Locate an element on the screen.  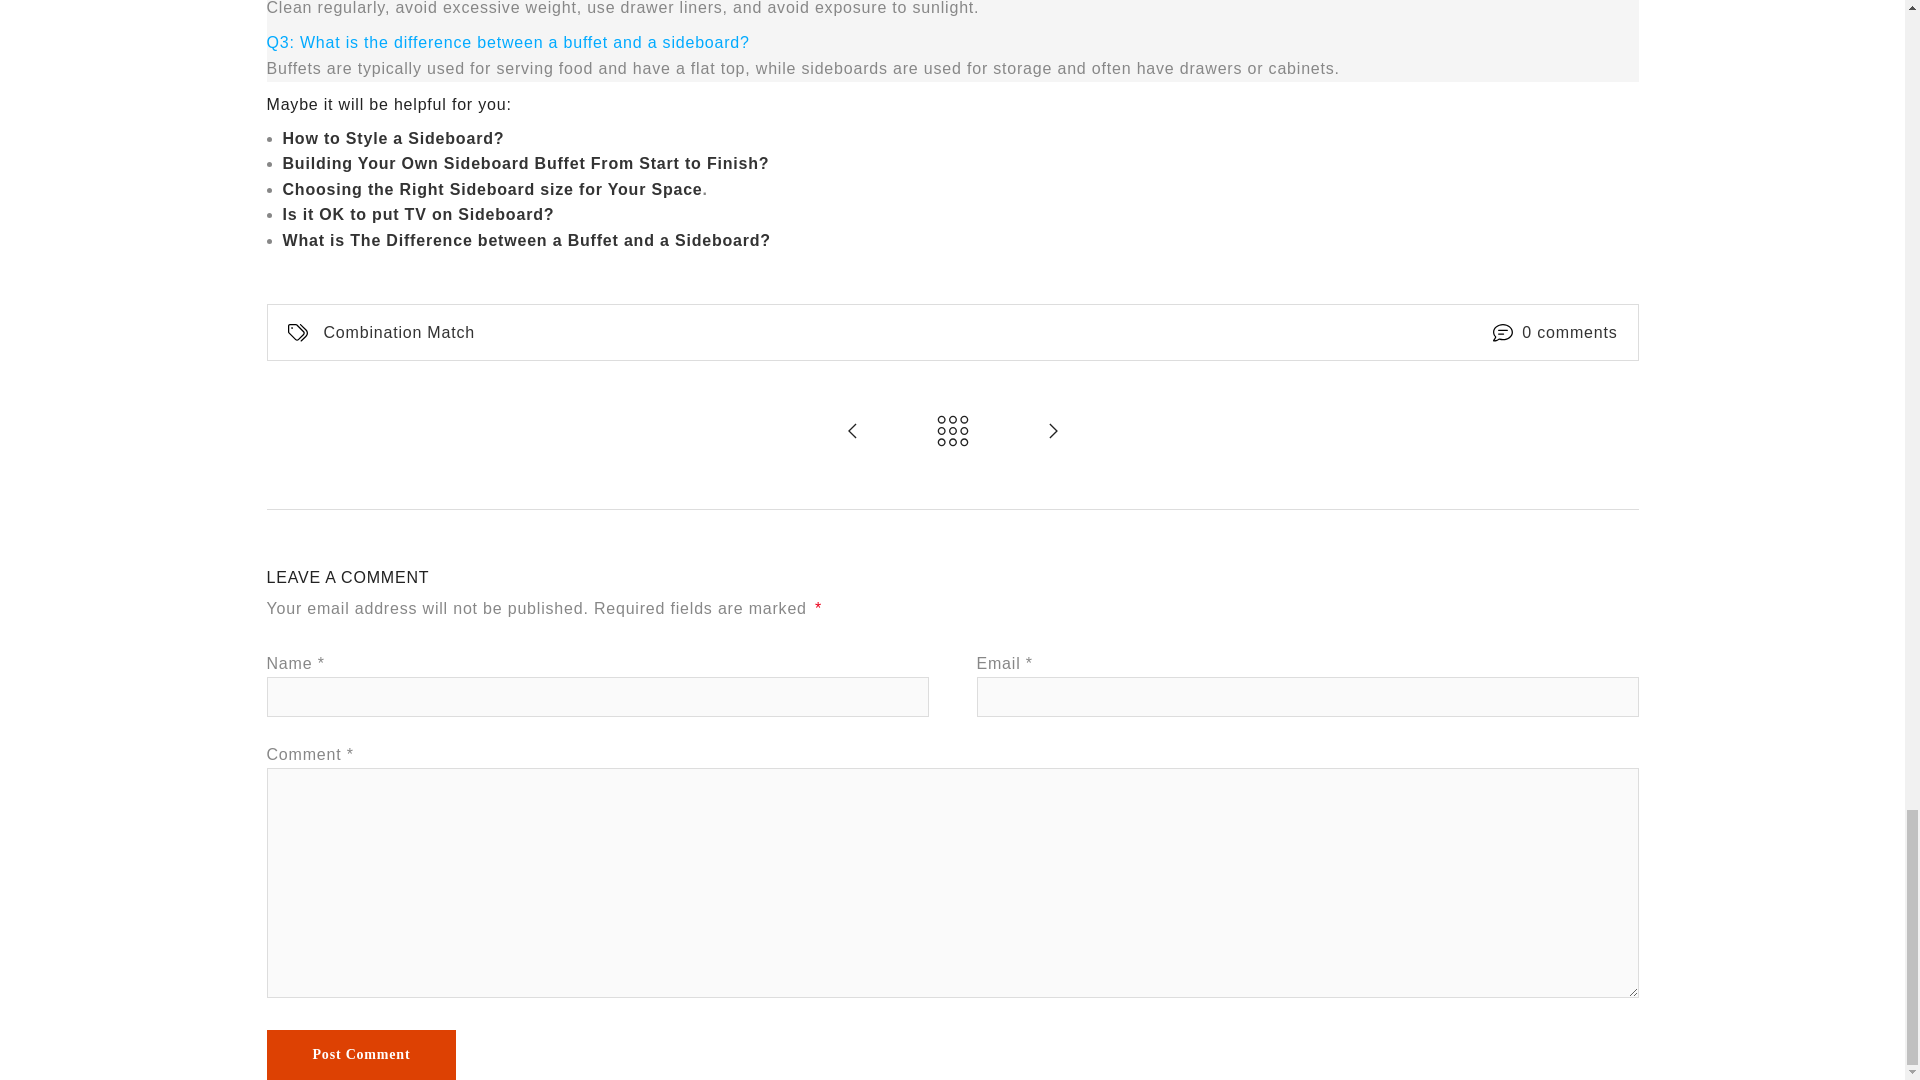
How to Style a Sideboard? is located at coordinates (392, 138).